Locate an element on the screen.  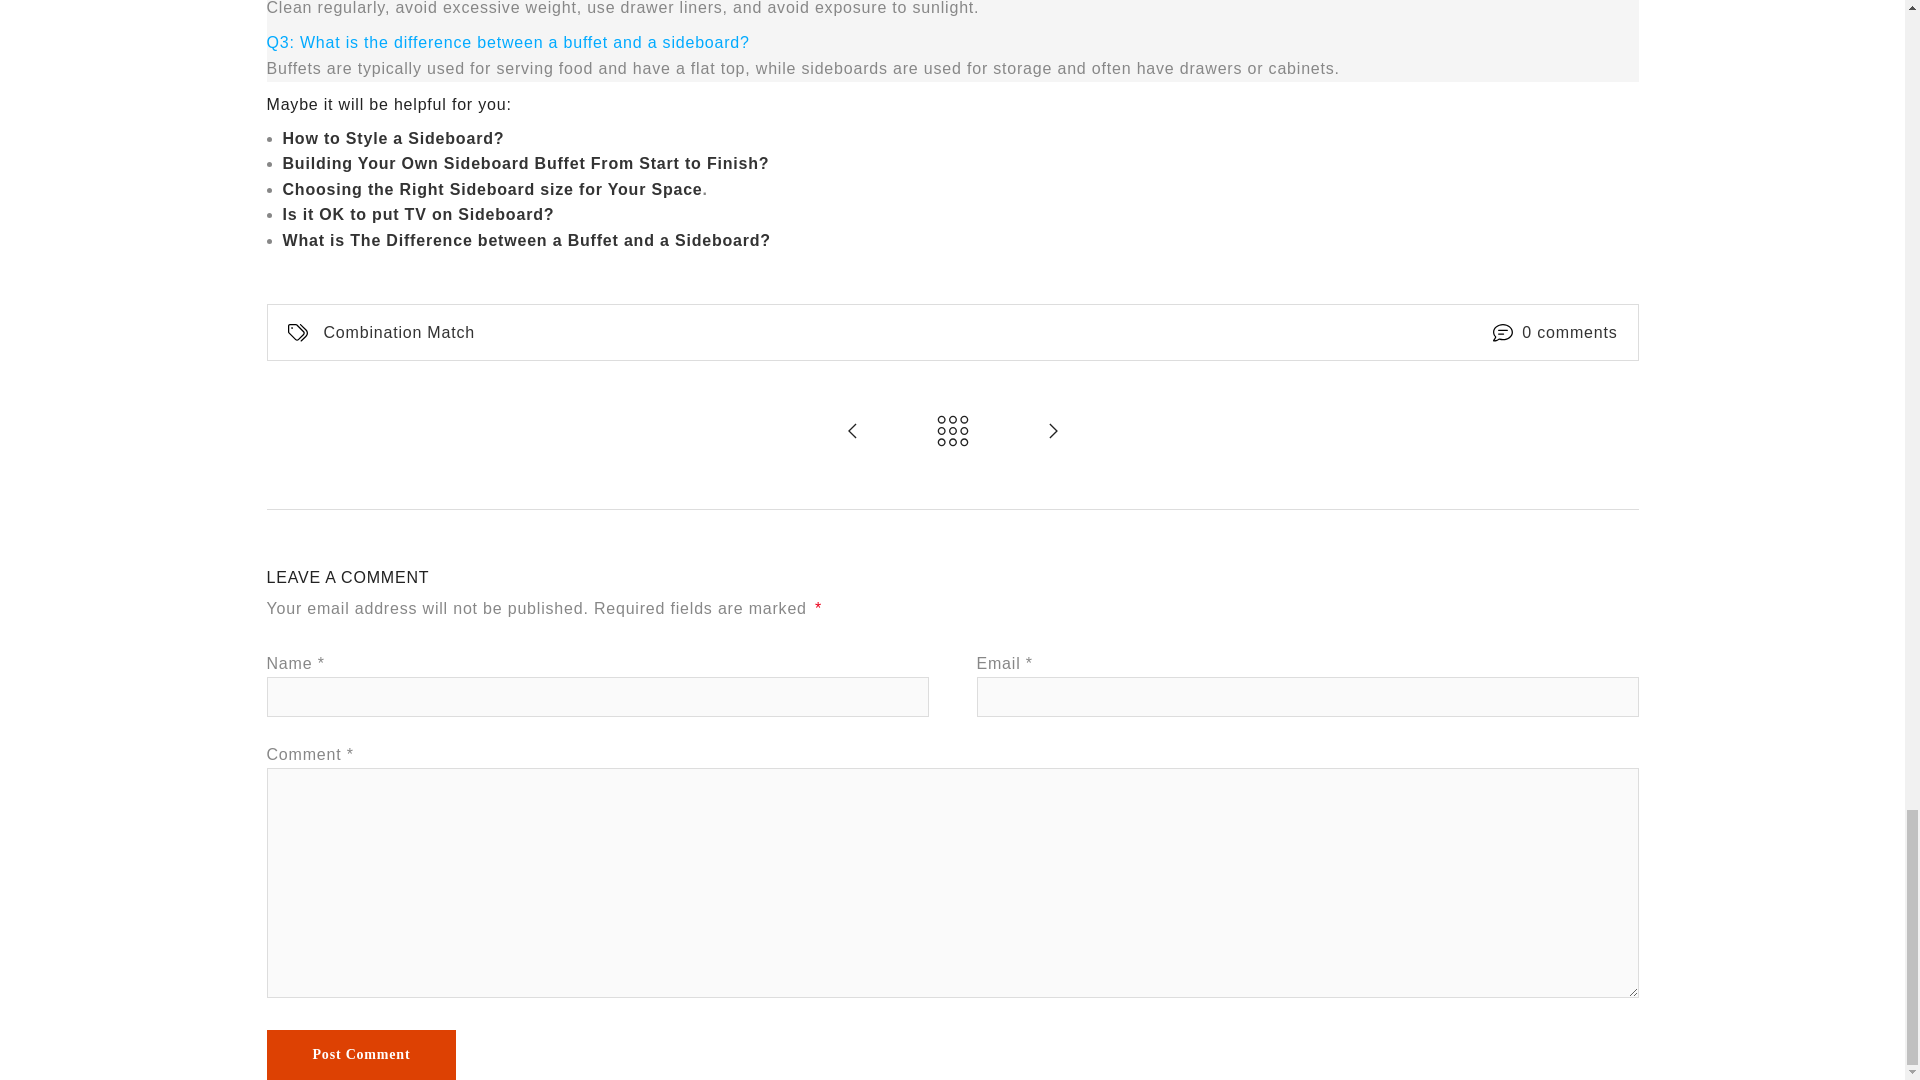
How to Style a Sideboard? is located at coordinates (392, 138).